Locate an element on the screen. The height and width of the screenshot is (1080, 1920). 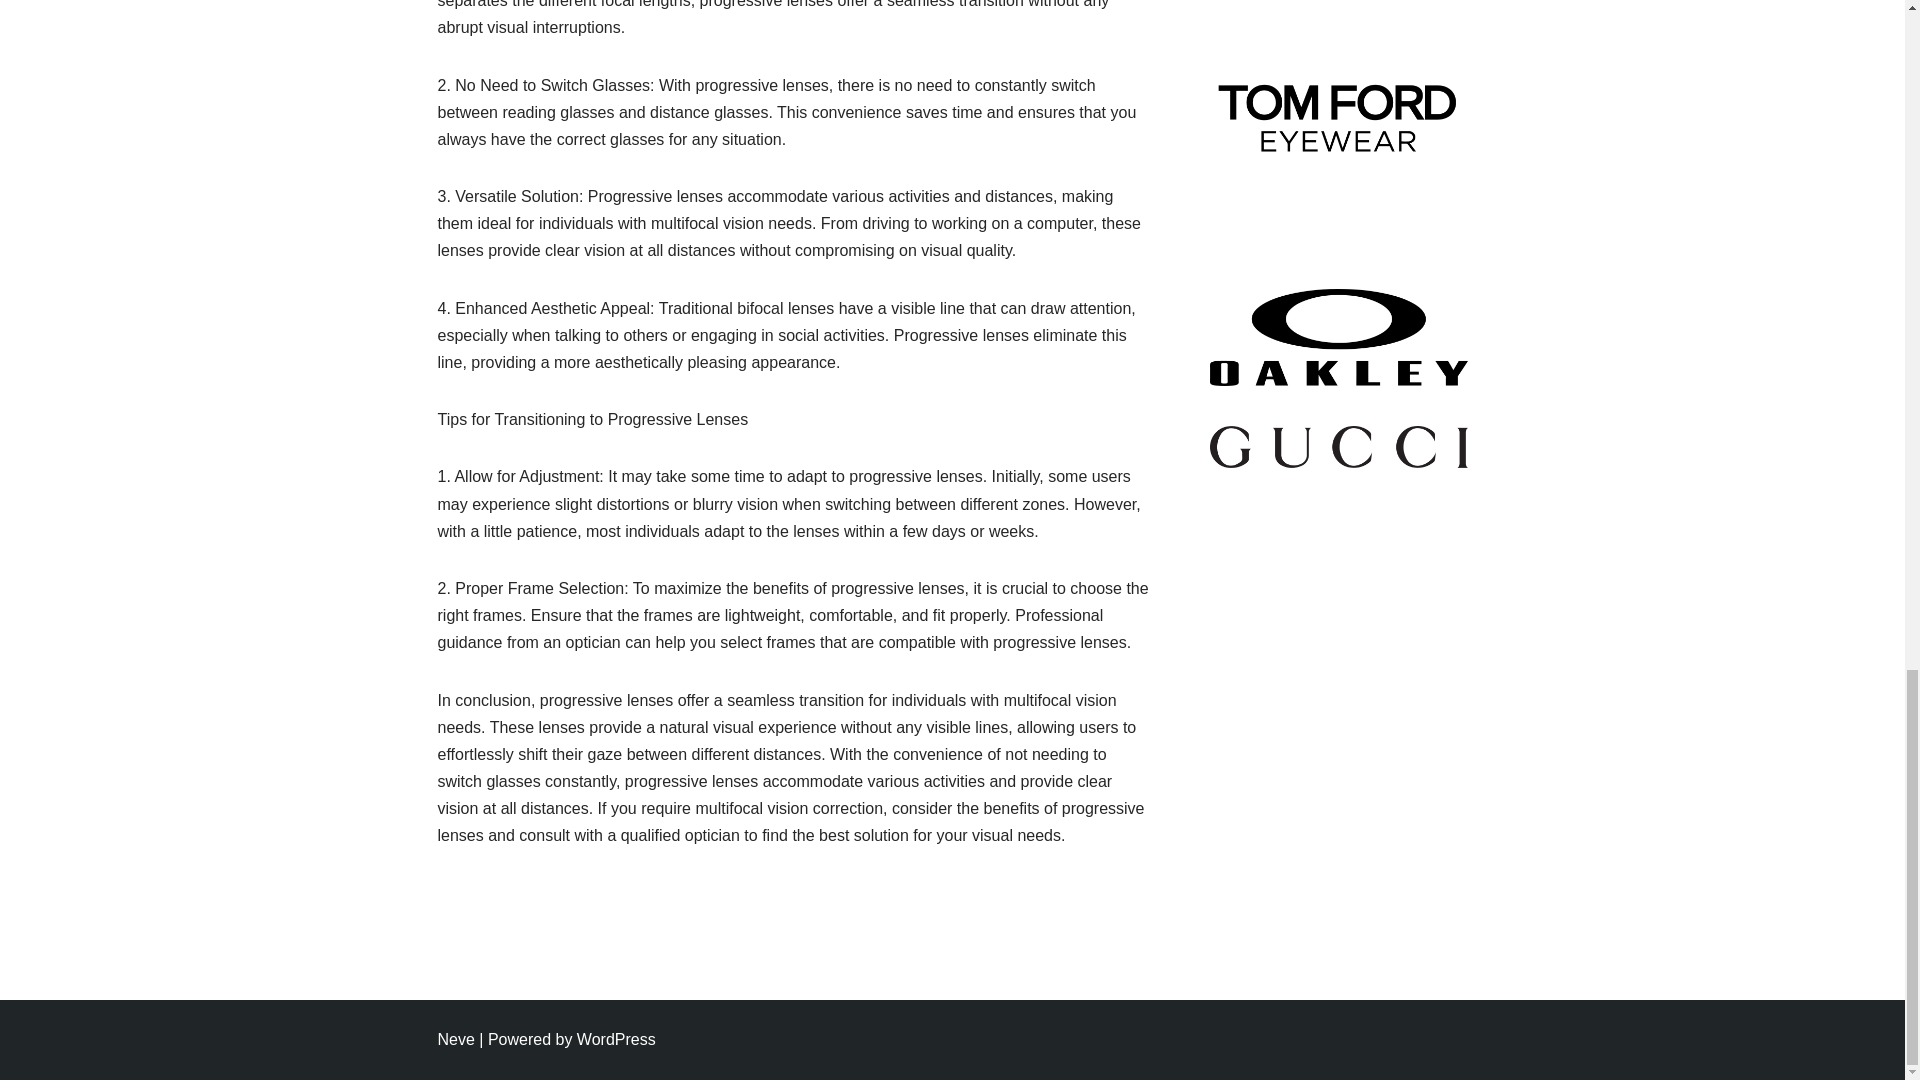
Neve is located at coordinates (456, 1039).